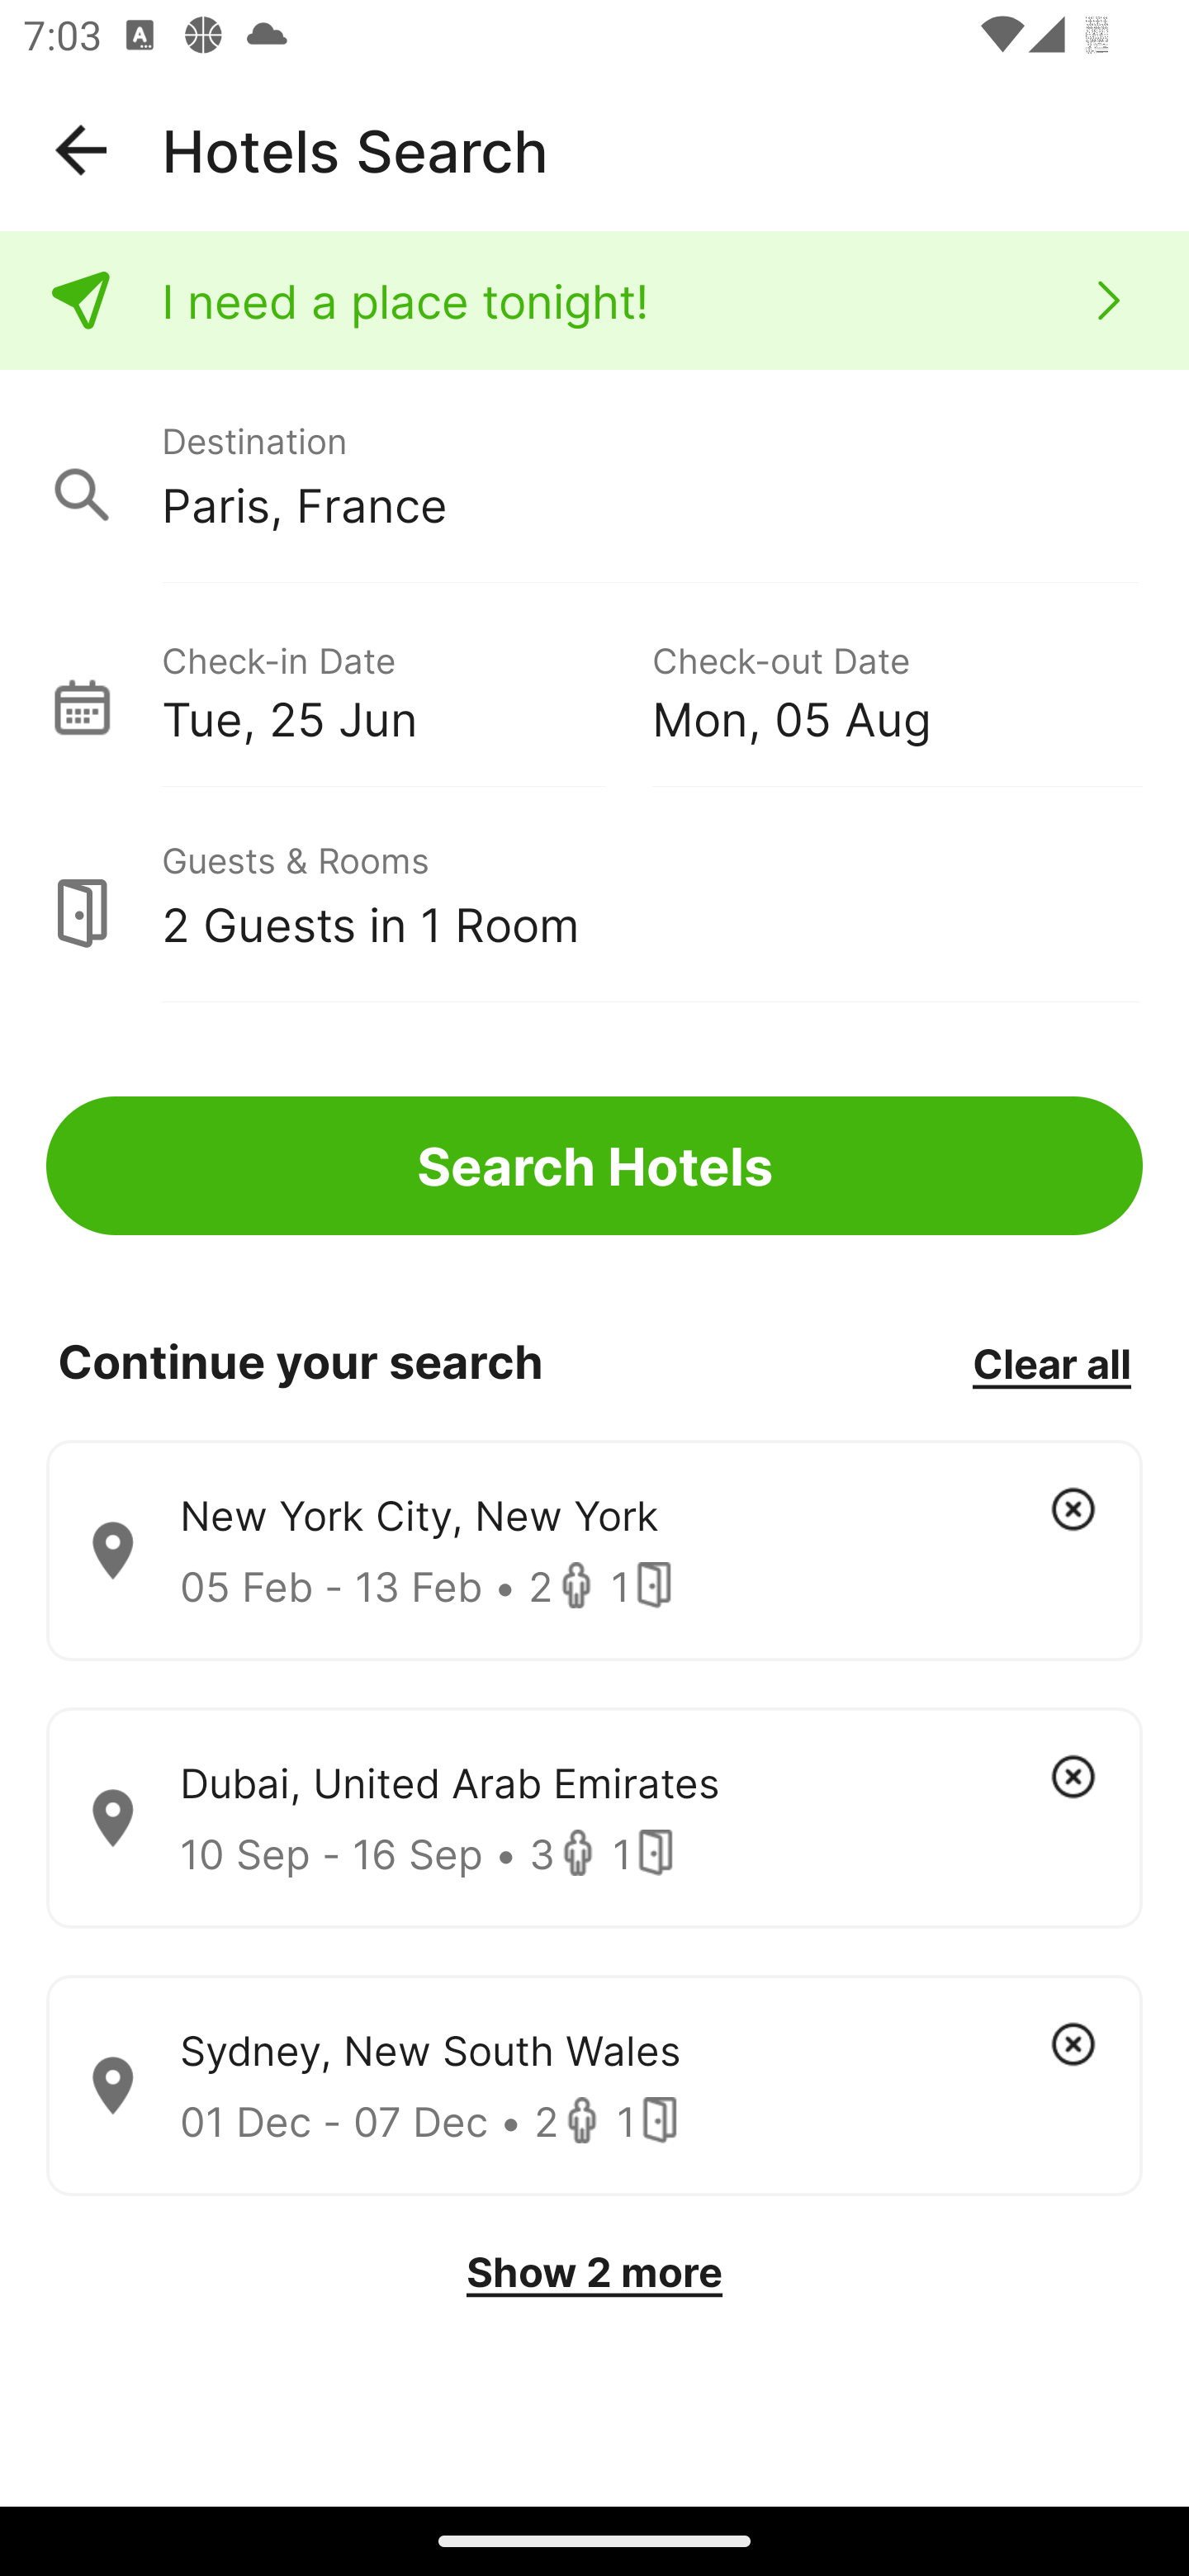  I want to click on Destination Paris, France, so click(594, 477).